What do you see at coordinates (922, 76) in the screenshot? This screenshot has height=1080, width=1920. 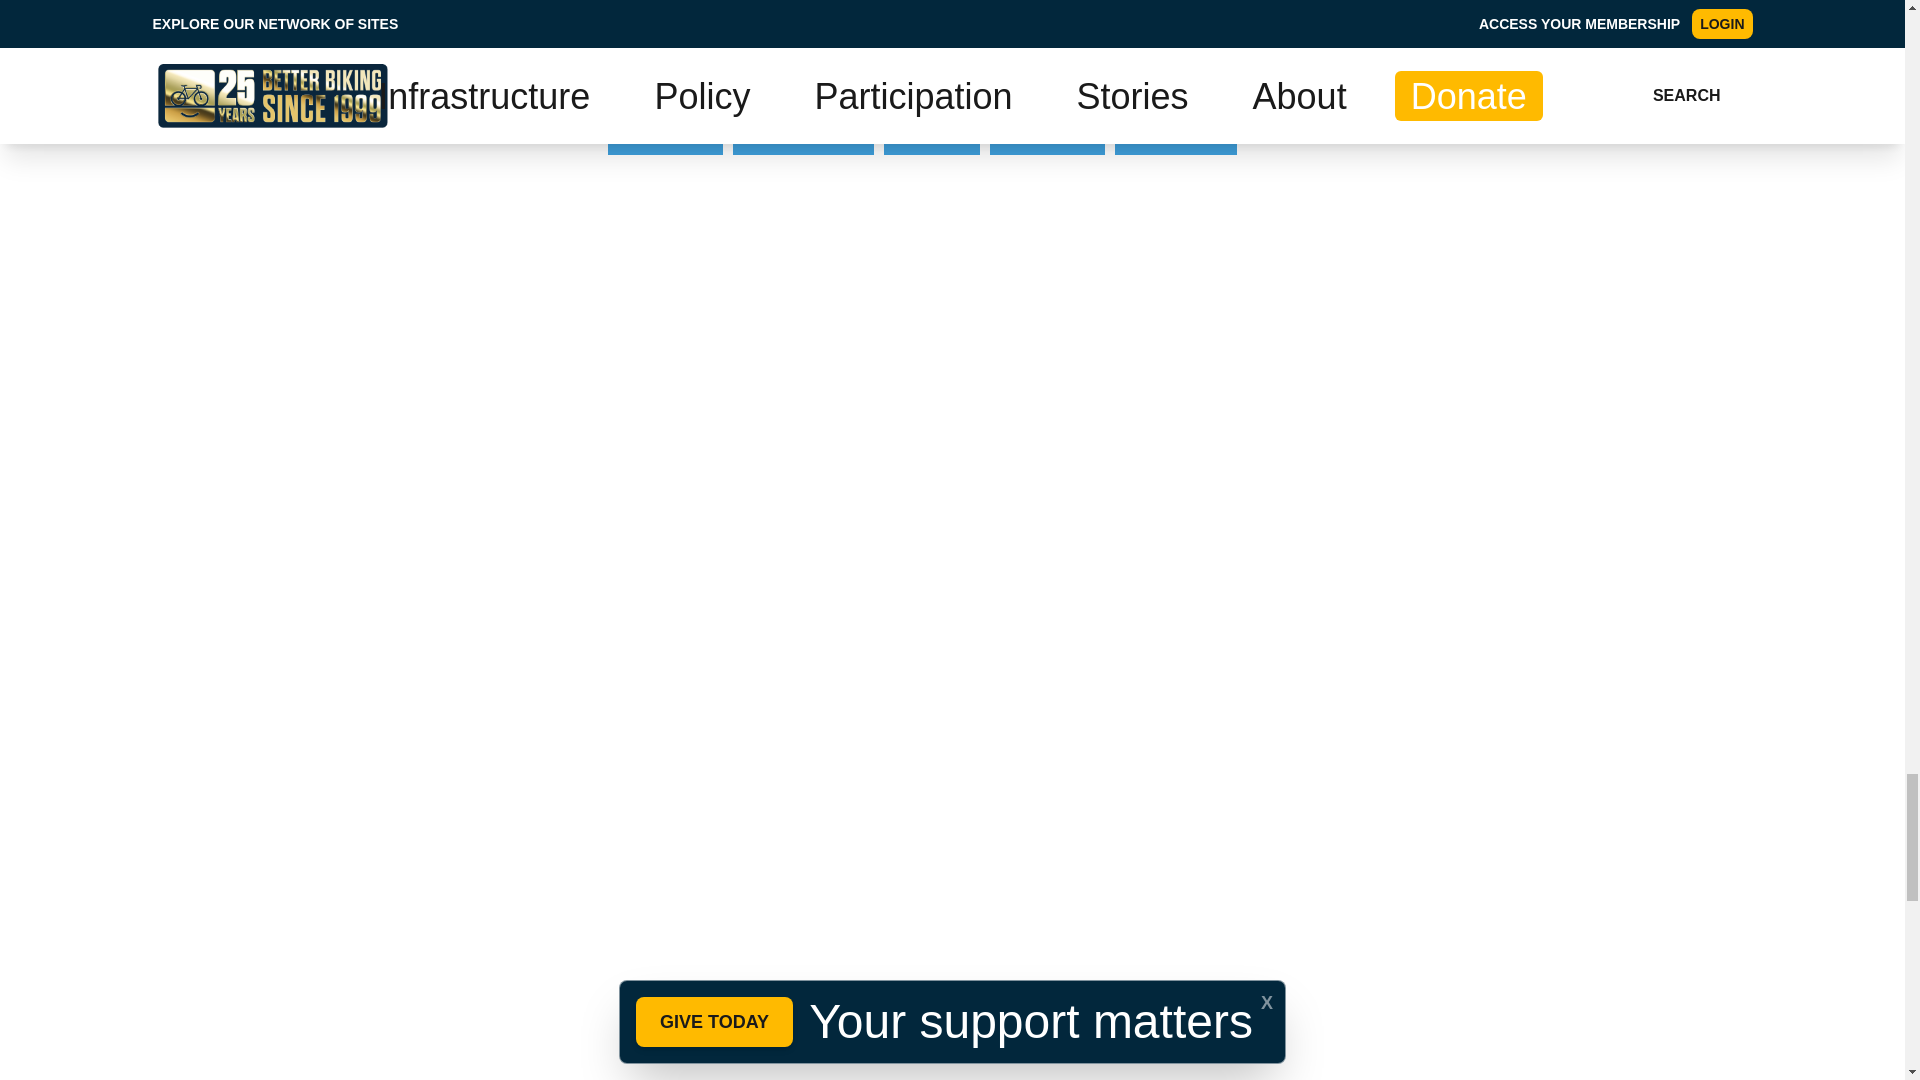 I see `Kentucky` at bounding box center [922, 76].